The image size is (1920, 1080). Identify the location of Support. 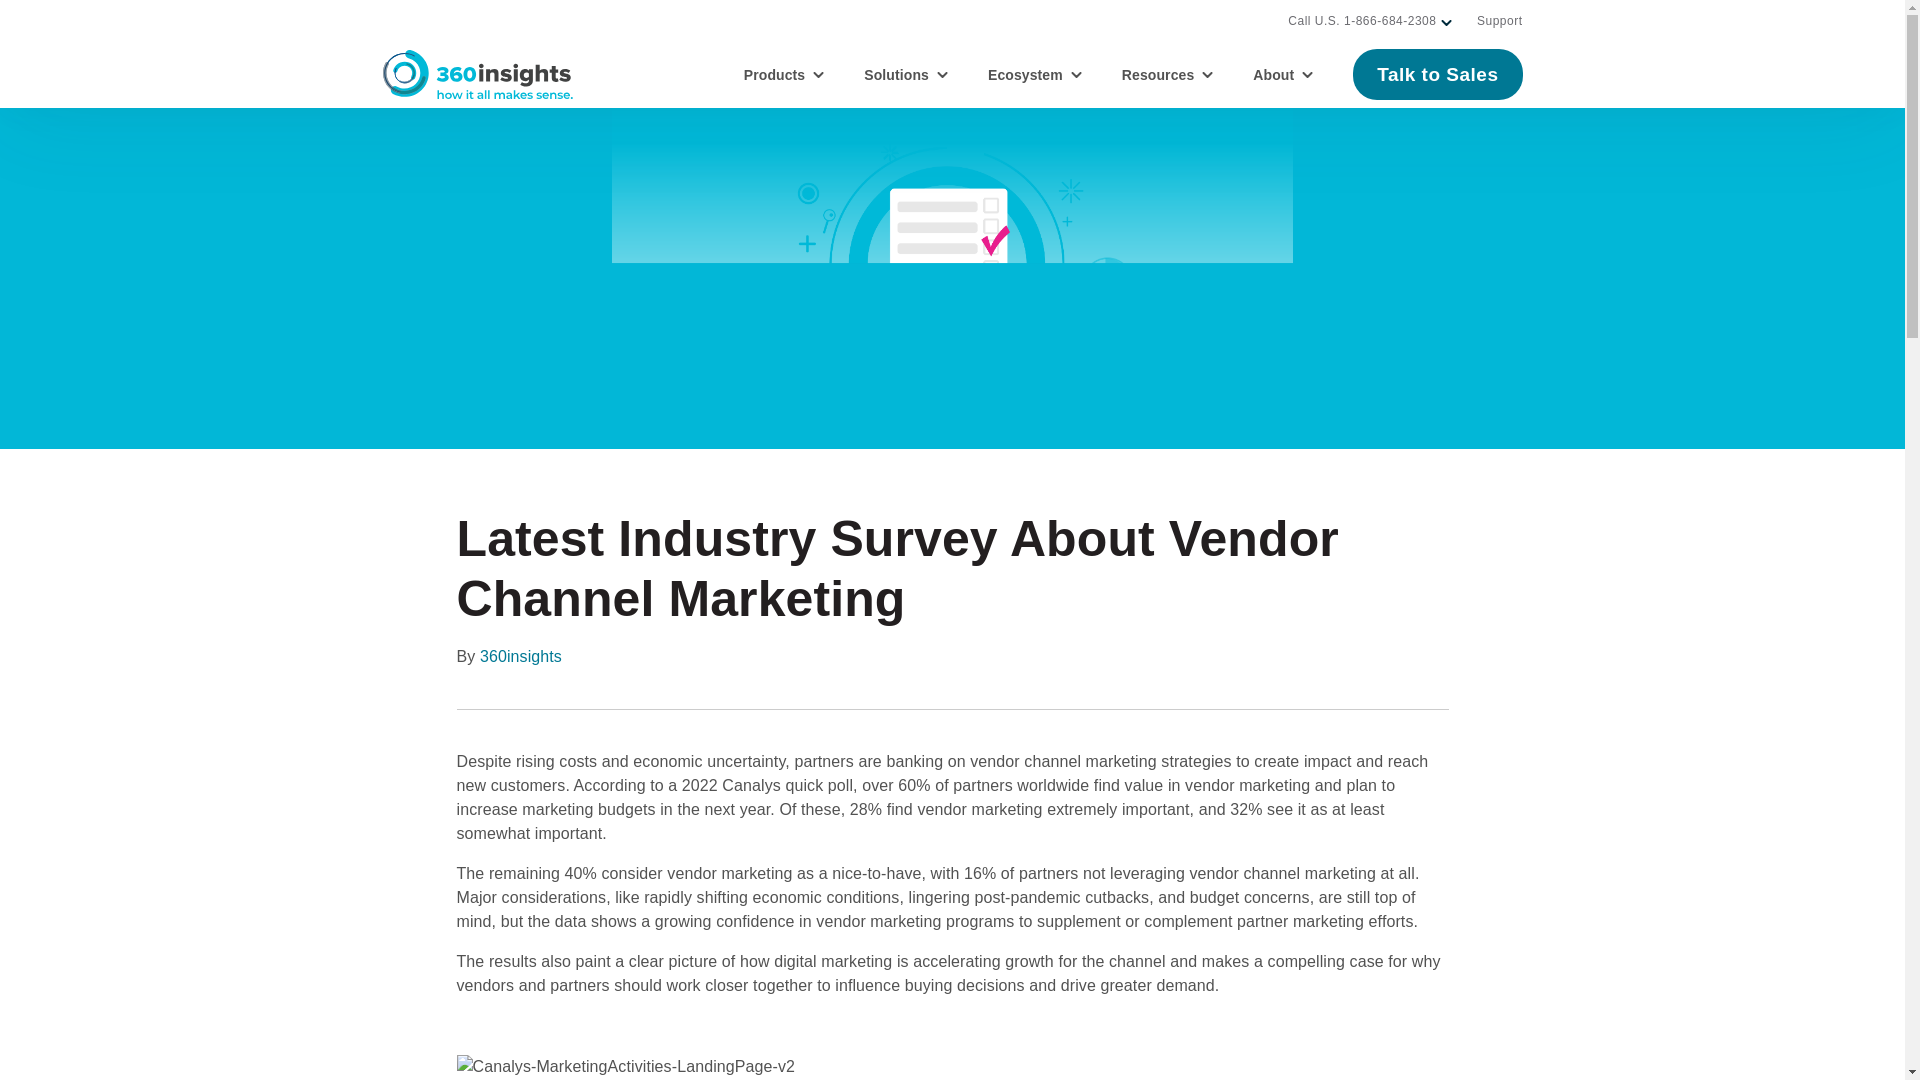
(1499, 21).